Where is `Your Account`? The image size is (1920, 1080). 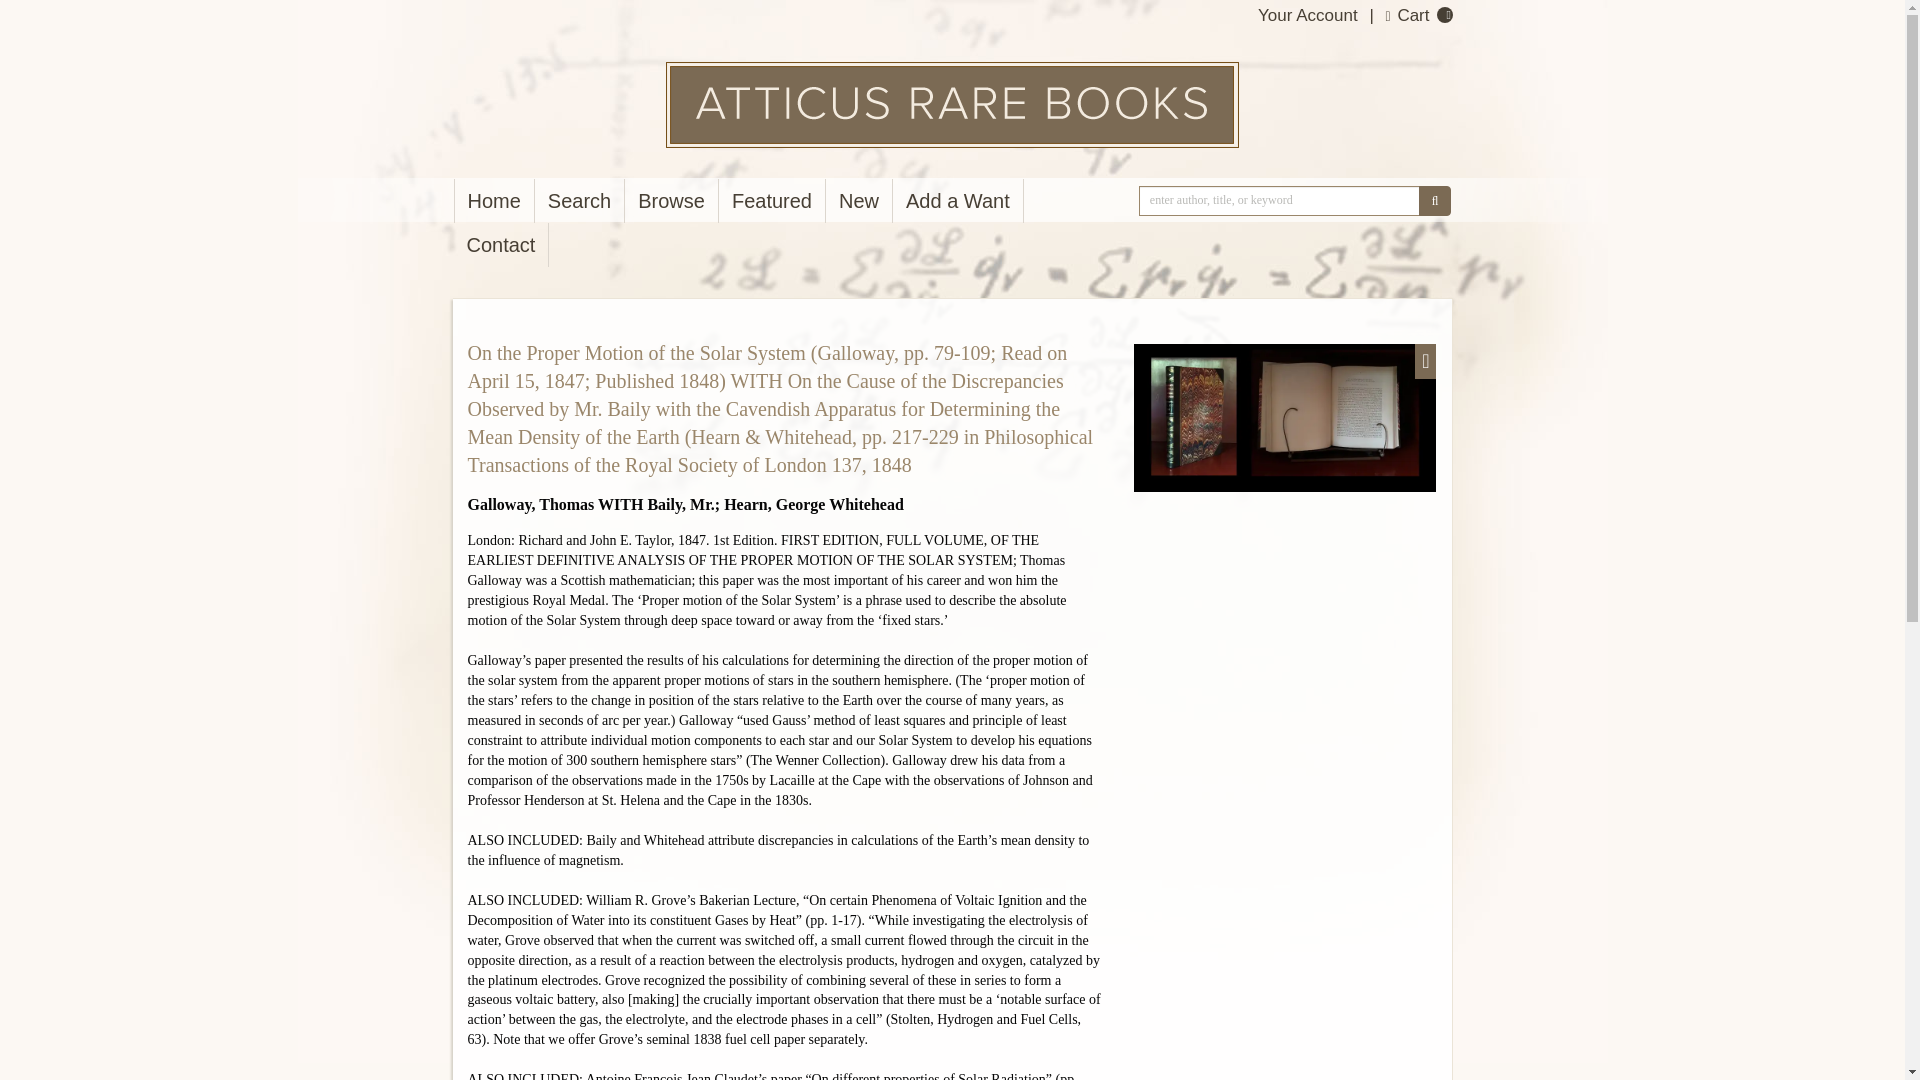 Your Account is located at coordinates (1307, 15).